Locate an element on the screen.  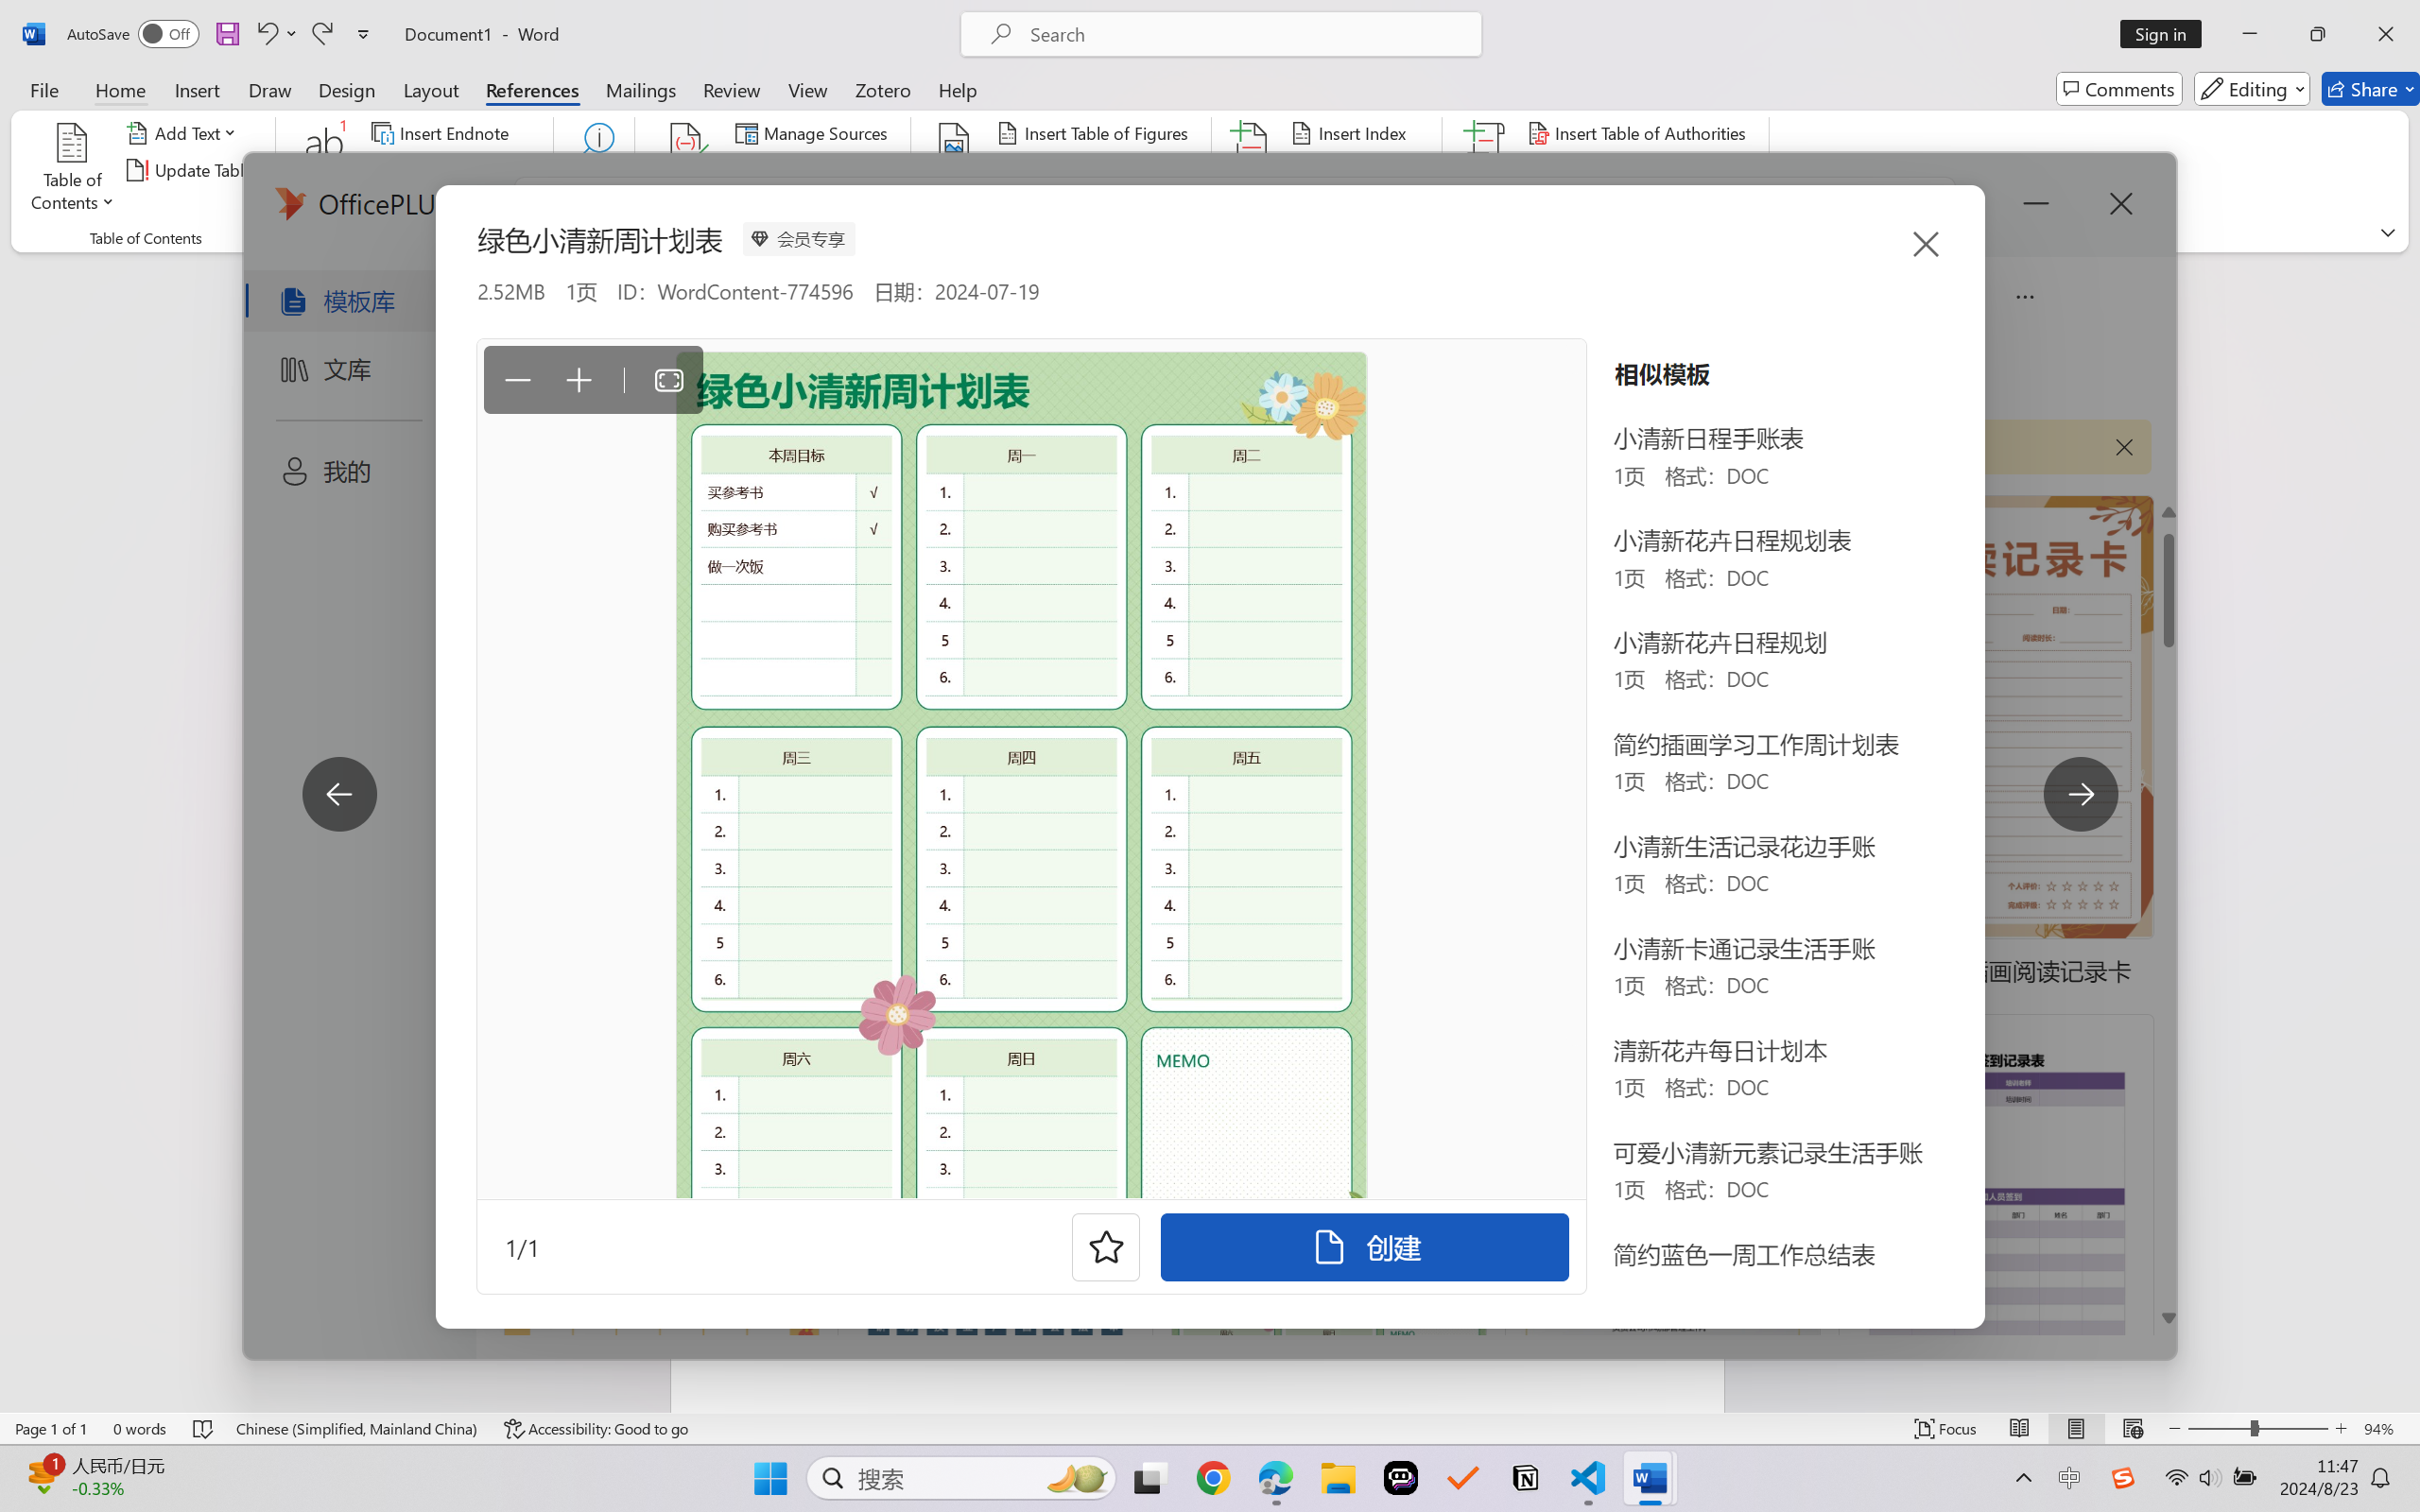
Style is located at coordinates (851, 170).